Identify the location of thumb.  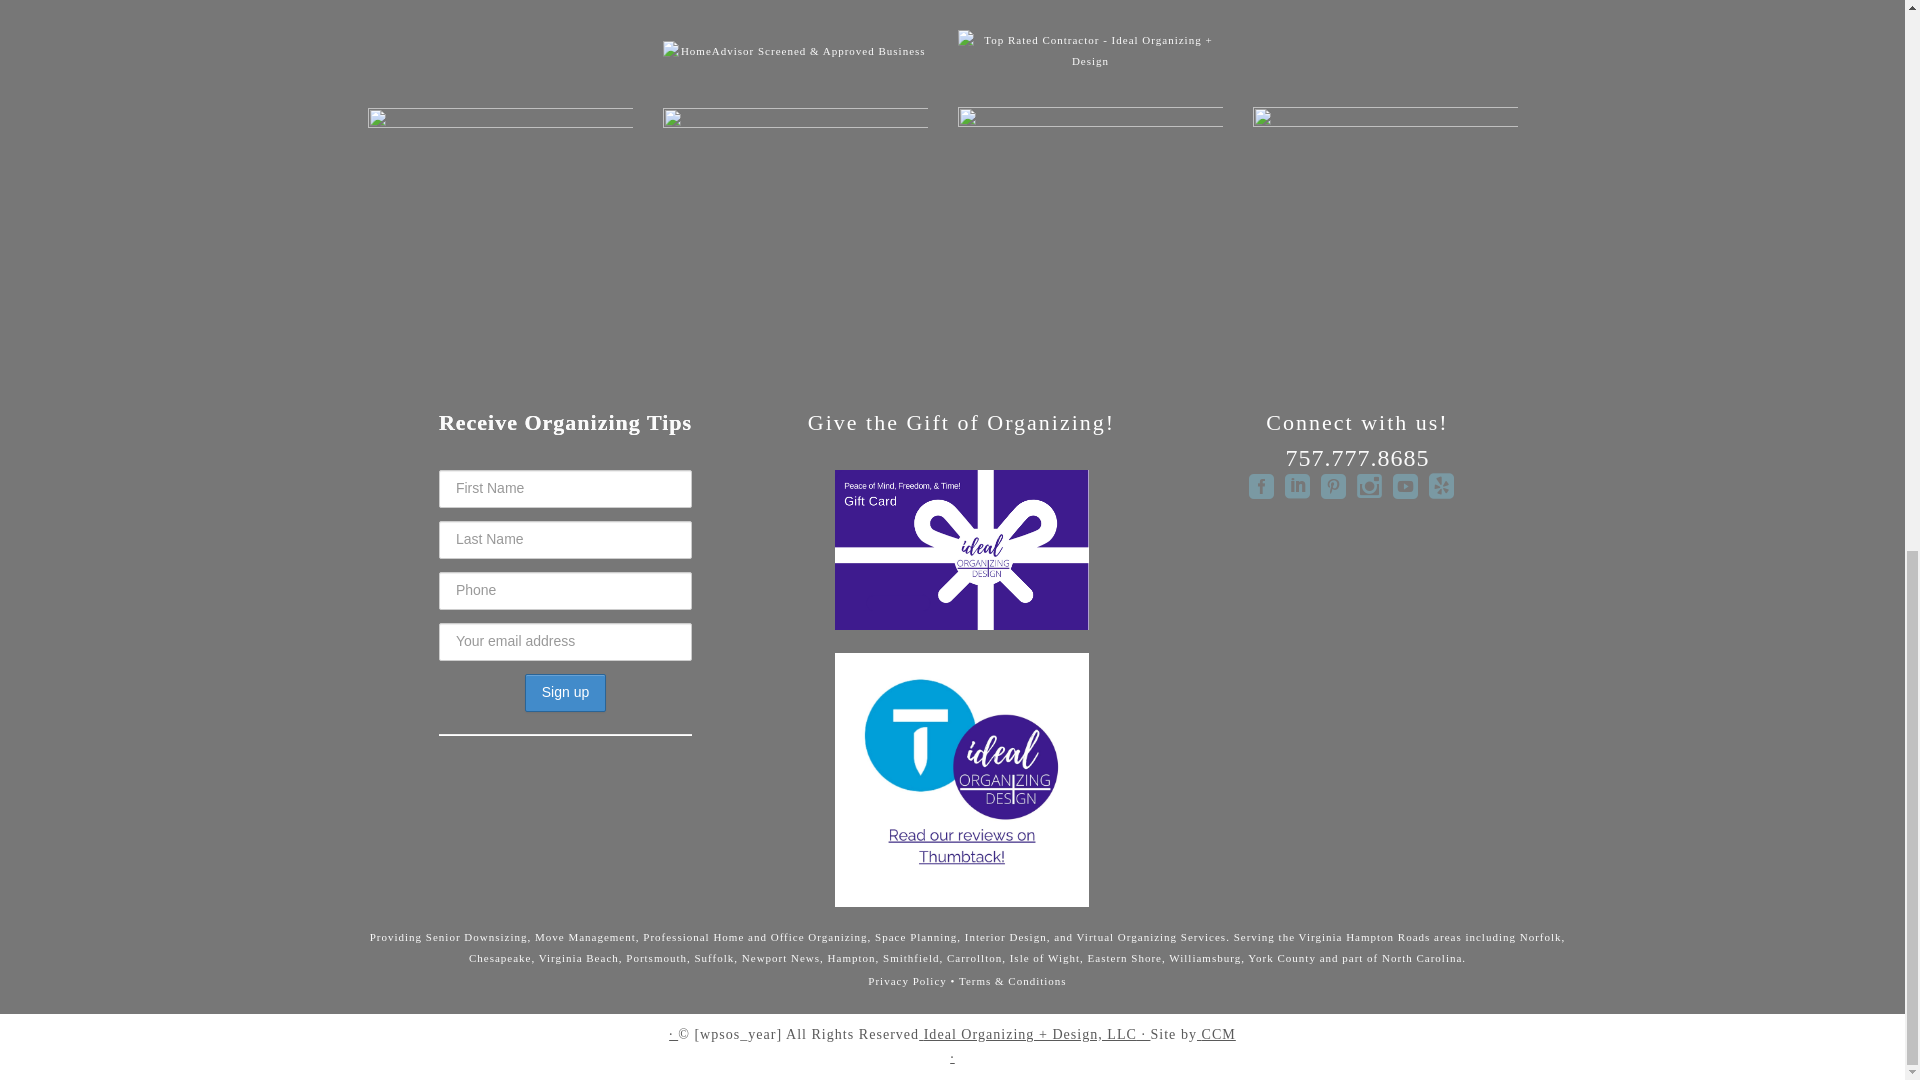
(1090, 223).